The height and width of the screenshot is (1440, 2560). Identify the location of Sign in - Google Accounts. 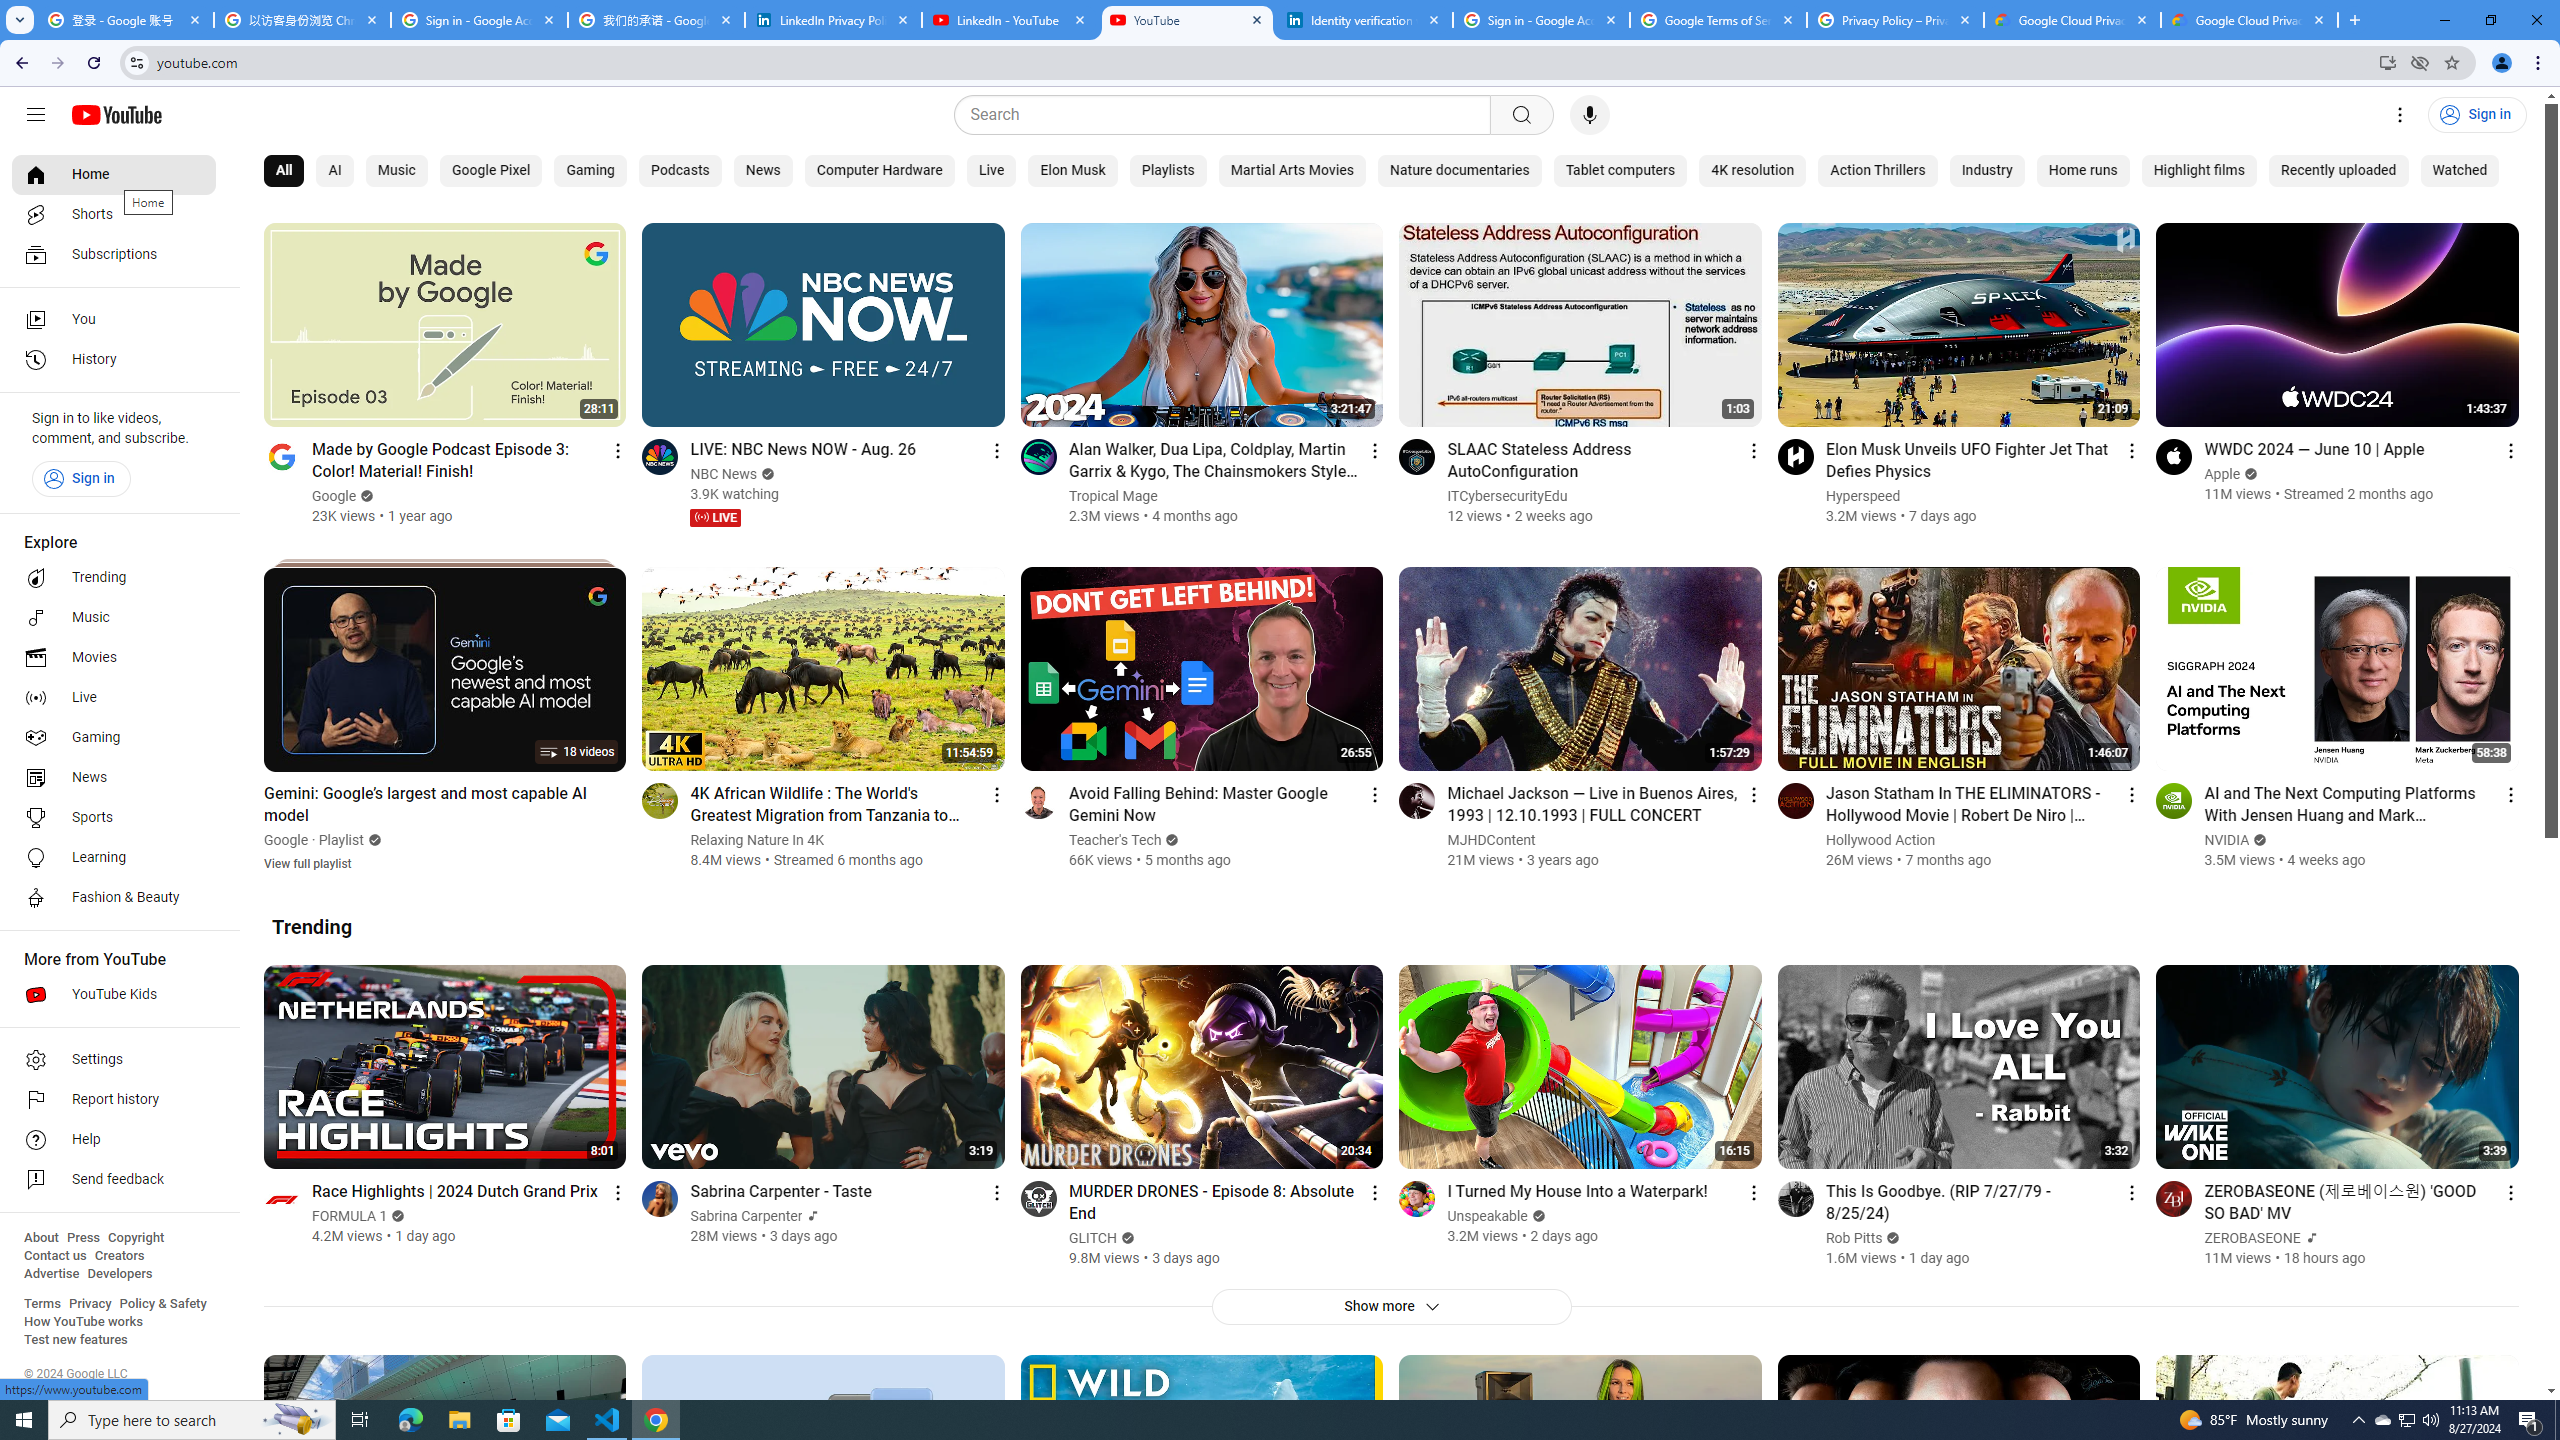
(478, 20).